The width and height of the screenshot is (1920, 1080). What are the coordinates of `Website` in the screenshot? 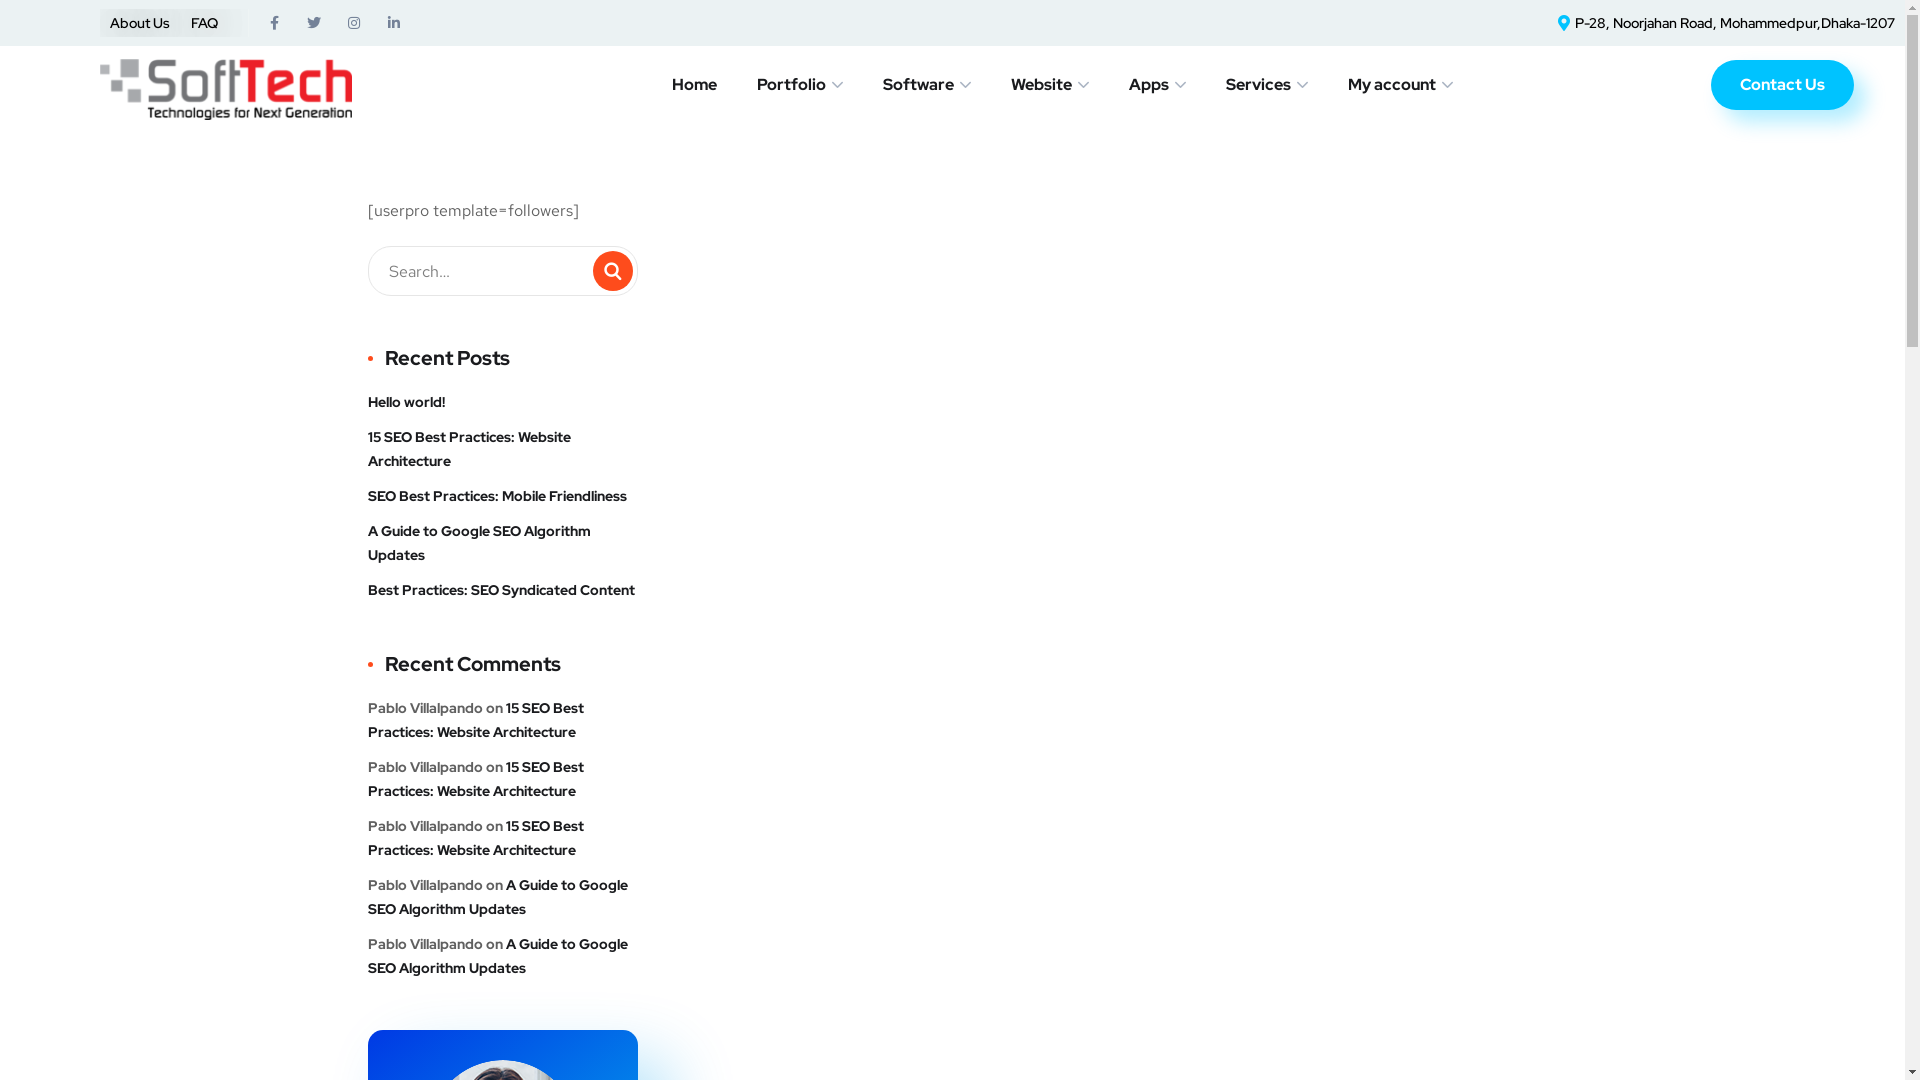 It's located at (1050, 84).